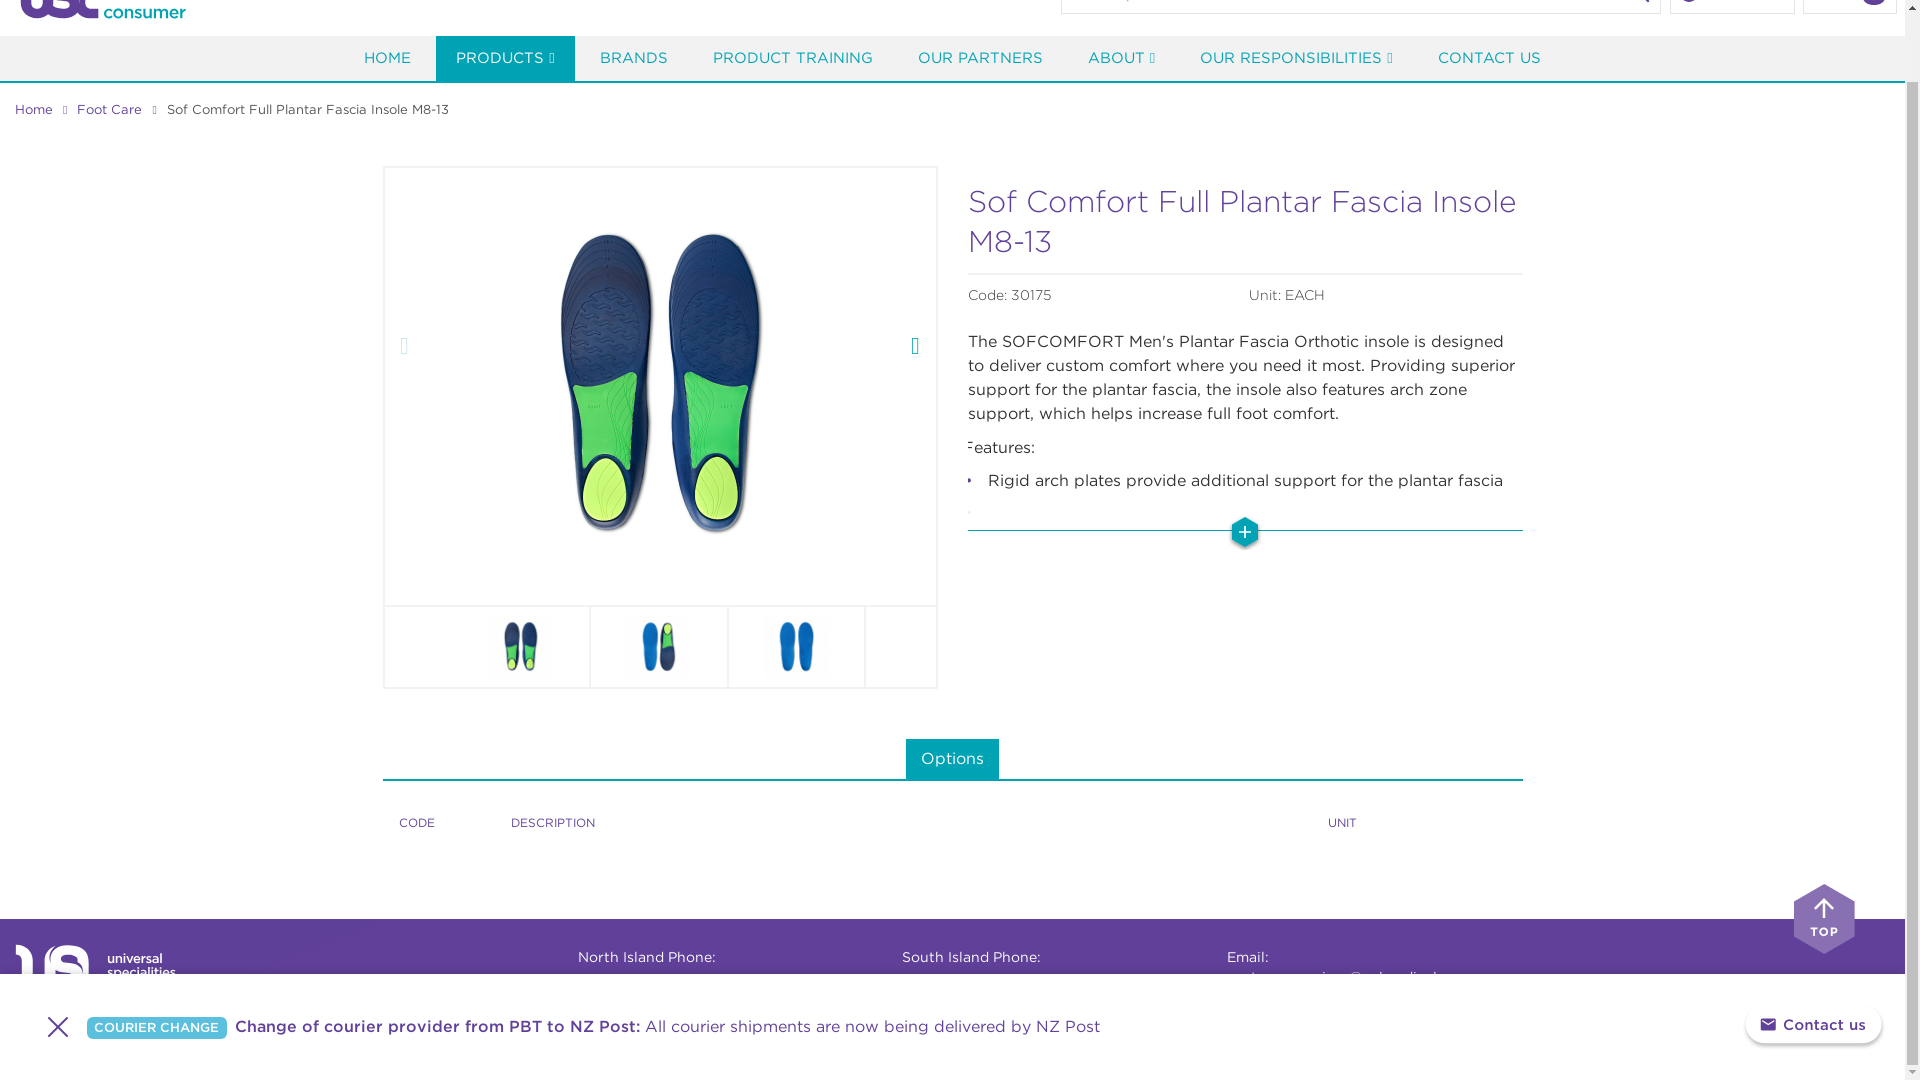 This screenshot has width=1920, height=1080. What do you see at coordinates (504, 58) in the screenshot?
I see `PRODUCTS` at bounding box center [504, 58].